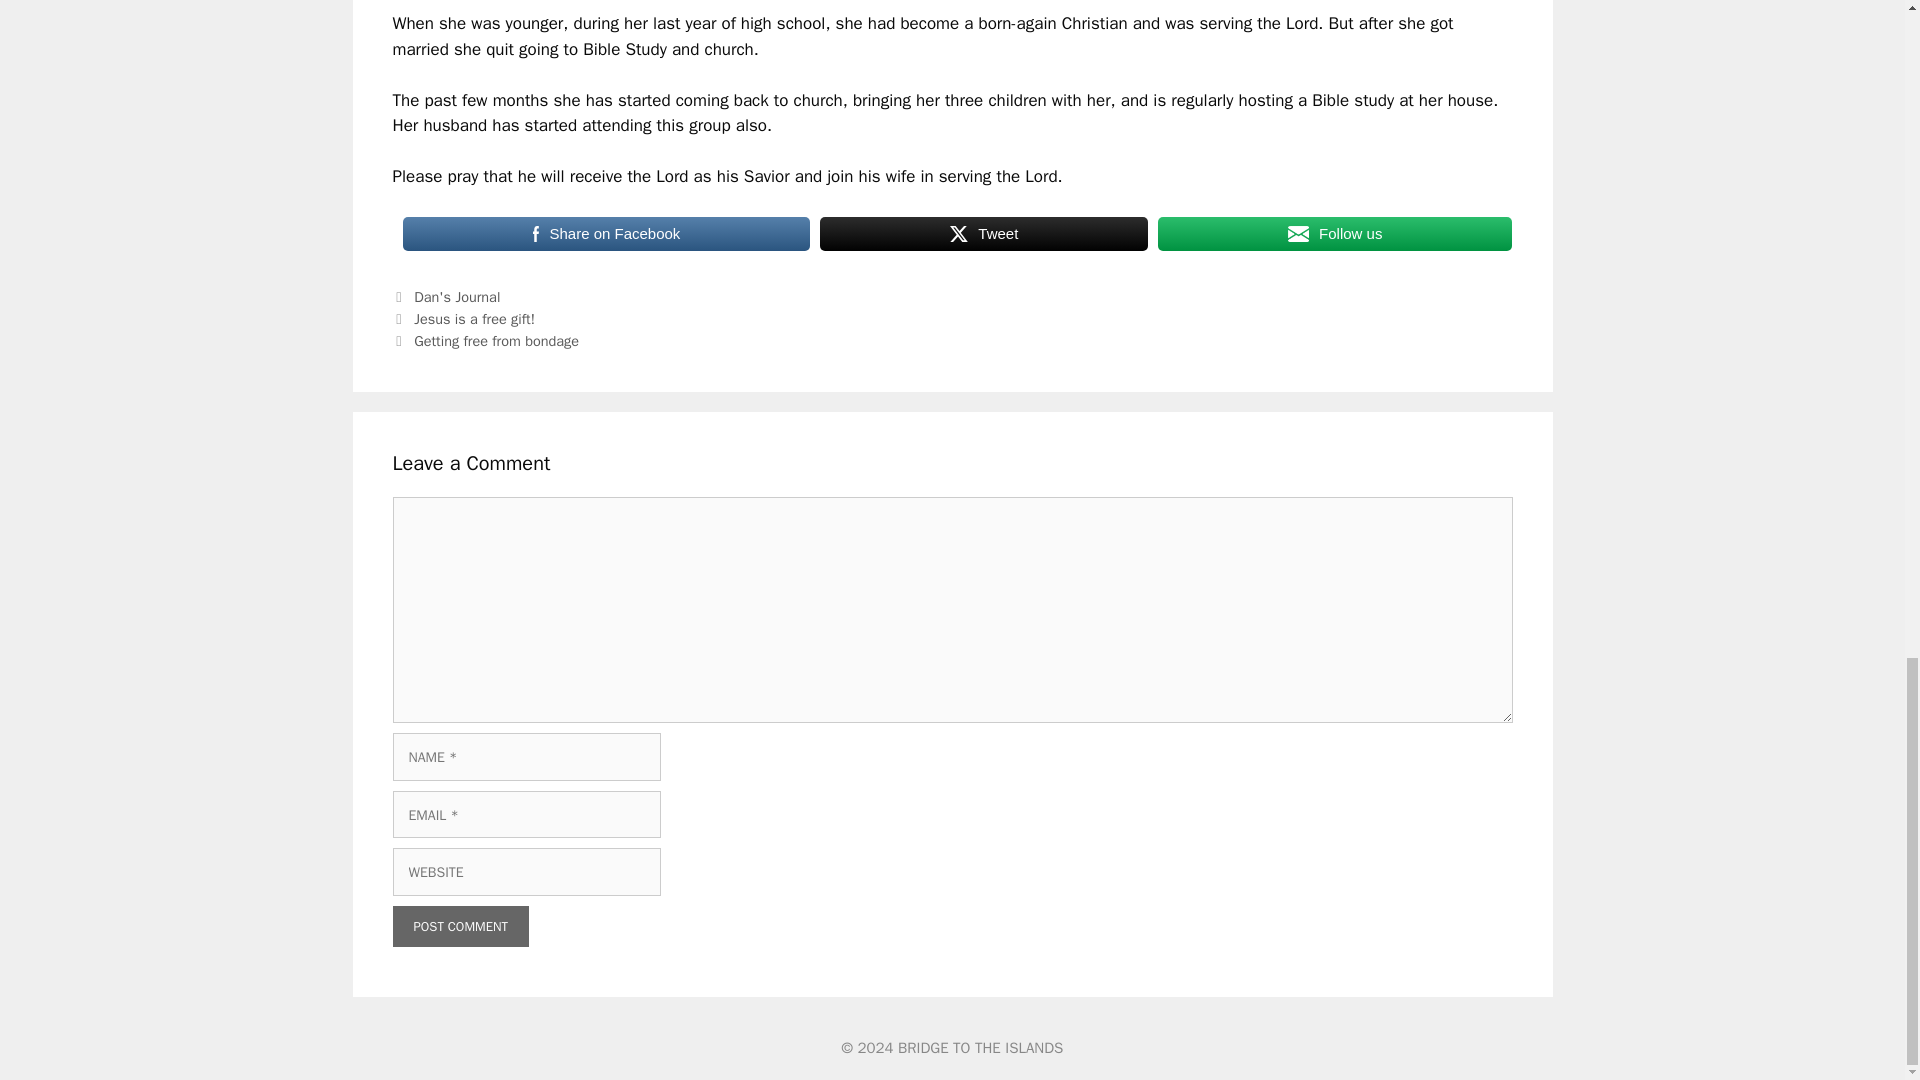 Image resolution: width=1920 pixels, height=1080 pixels. Describe the element at coordinates (1334, 233) in the screenshot. I see `Follow us` at that location.